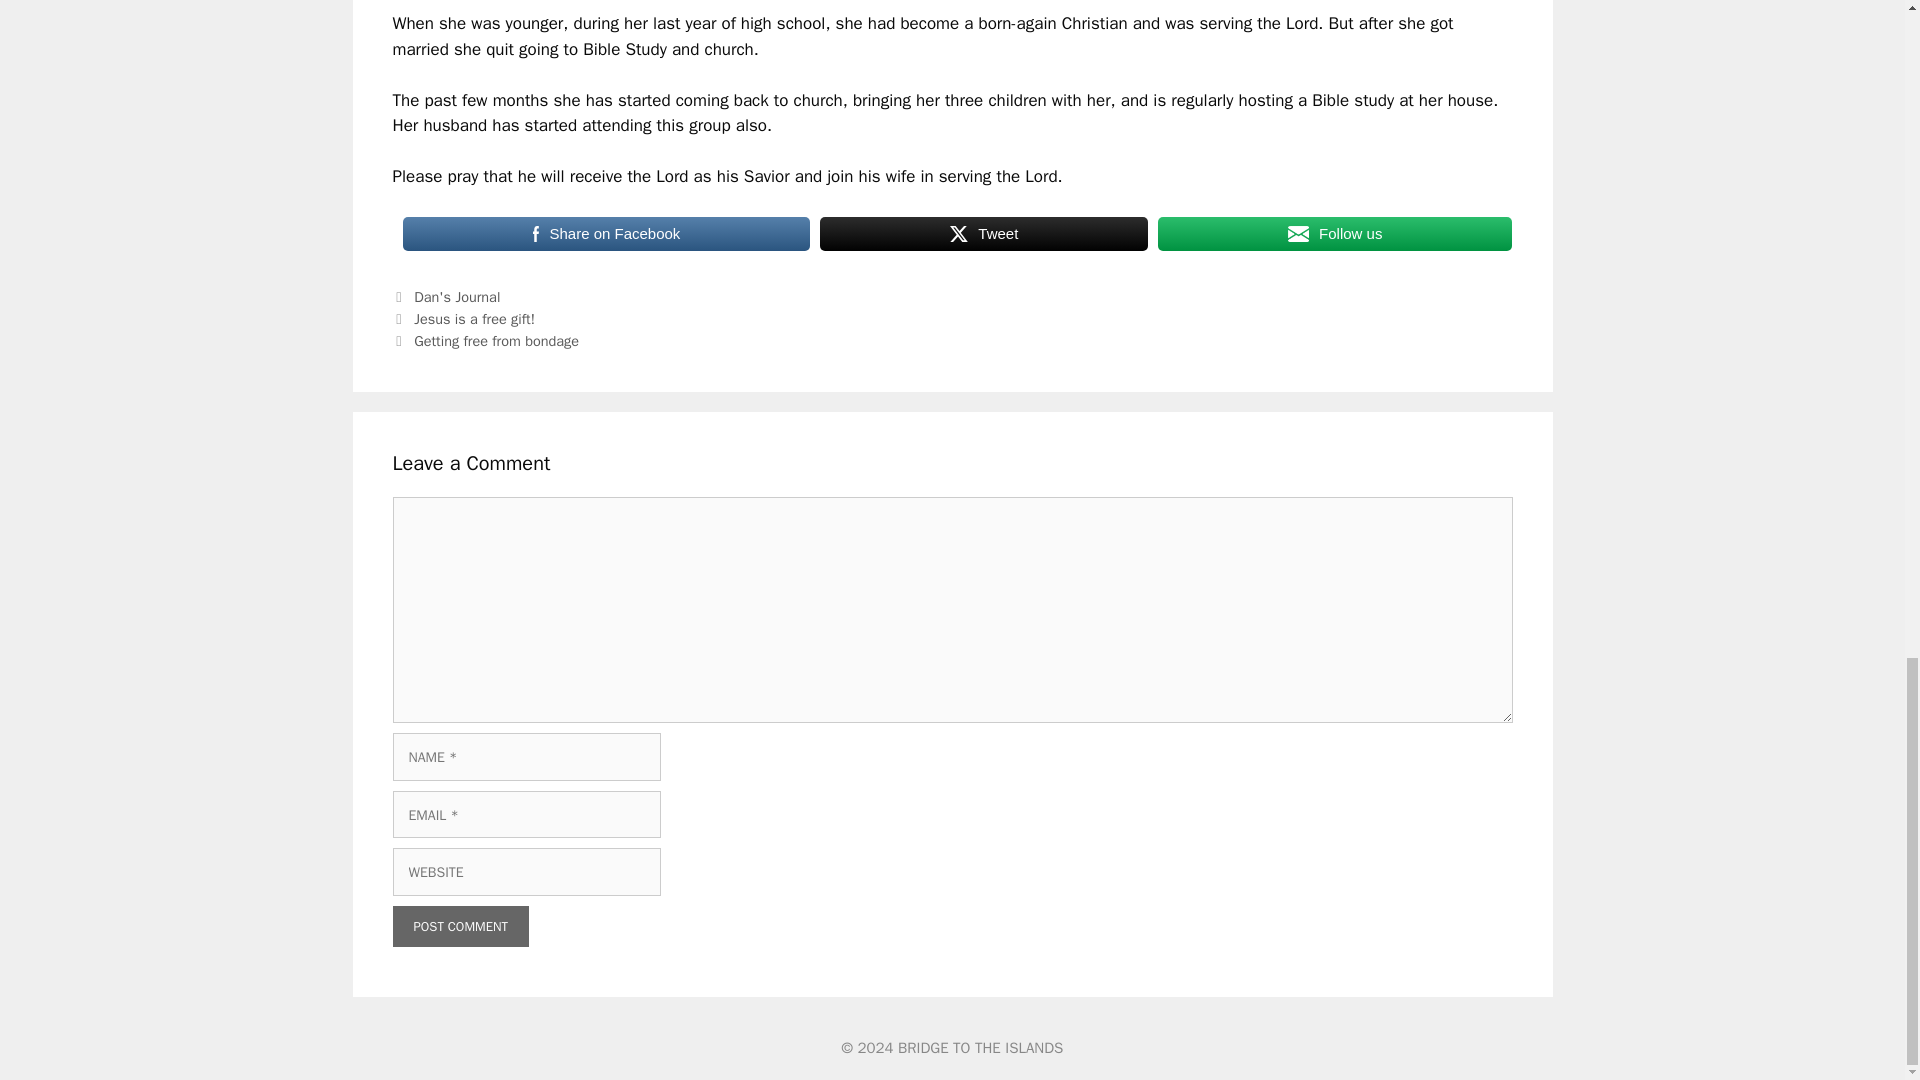 Image resolution: width=1920 pixels, height=1080 pixels. Describe the element at coordinates (1334, 233) in the screenshot. I see `Follow us` at that location.